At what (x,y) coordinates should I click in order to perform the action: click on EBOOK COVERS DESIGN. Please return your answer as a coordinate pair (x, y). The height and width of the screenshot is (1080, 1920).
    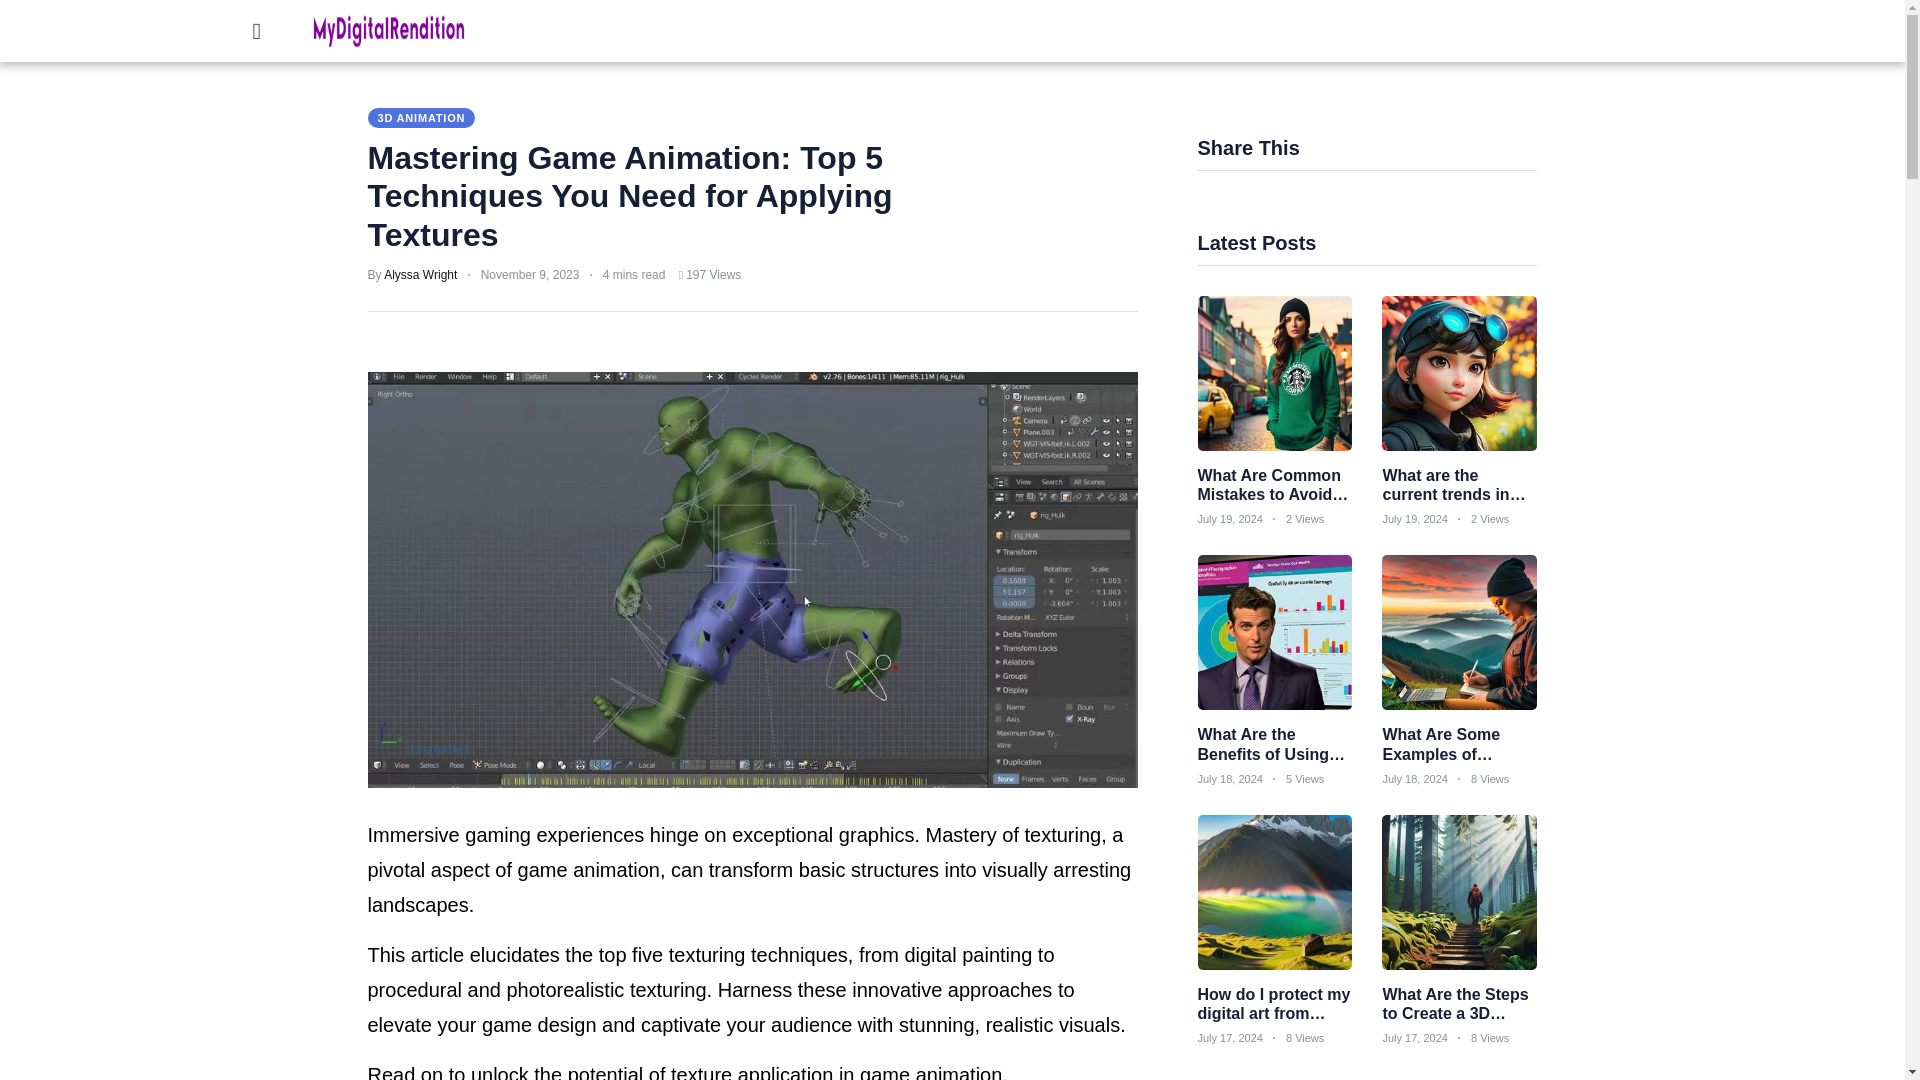
    Looking at the image, I should click on (1356, 34).